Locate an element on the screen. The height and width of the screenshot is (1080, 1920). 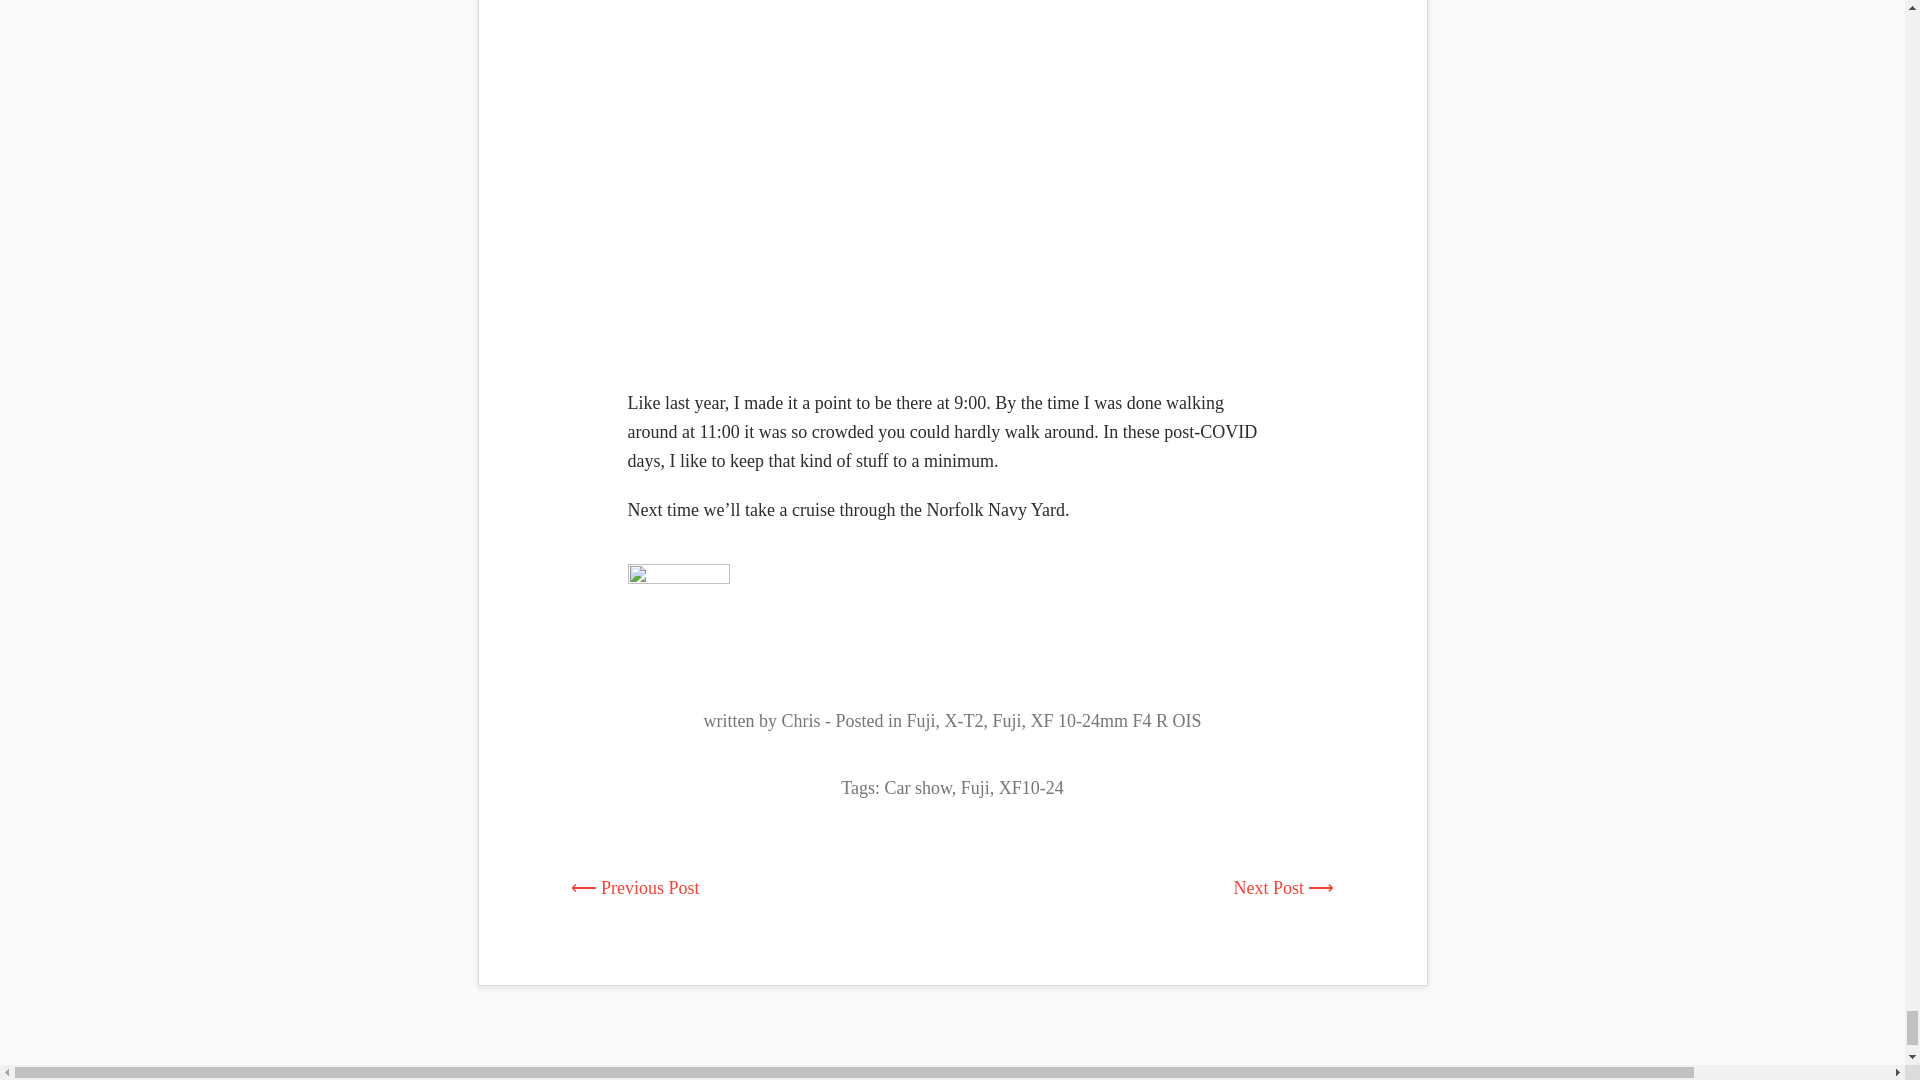
Fuji is located at coordinates (976, 788).